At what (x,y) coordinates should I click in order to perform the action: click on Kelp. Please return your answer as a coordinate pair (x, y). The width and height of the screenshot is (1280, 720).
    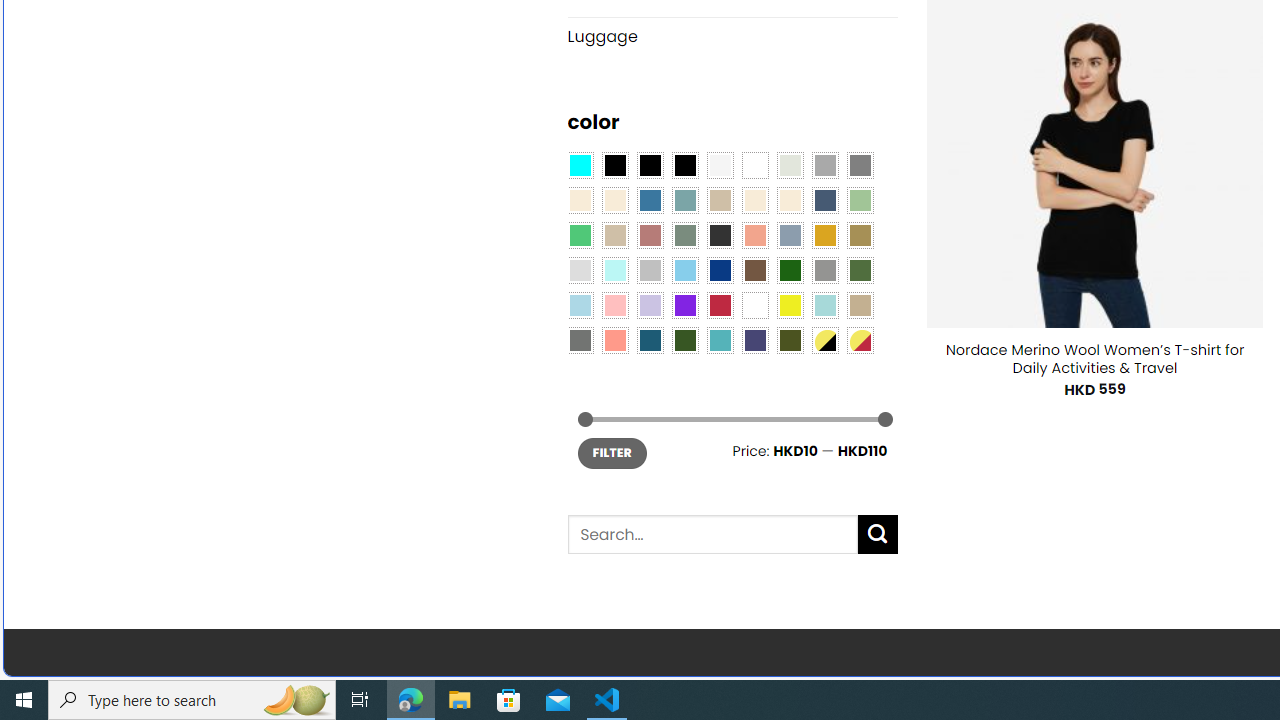
    Looking at the image, I should click on (860, 234).